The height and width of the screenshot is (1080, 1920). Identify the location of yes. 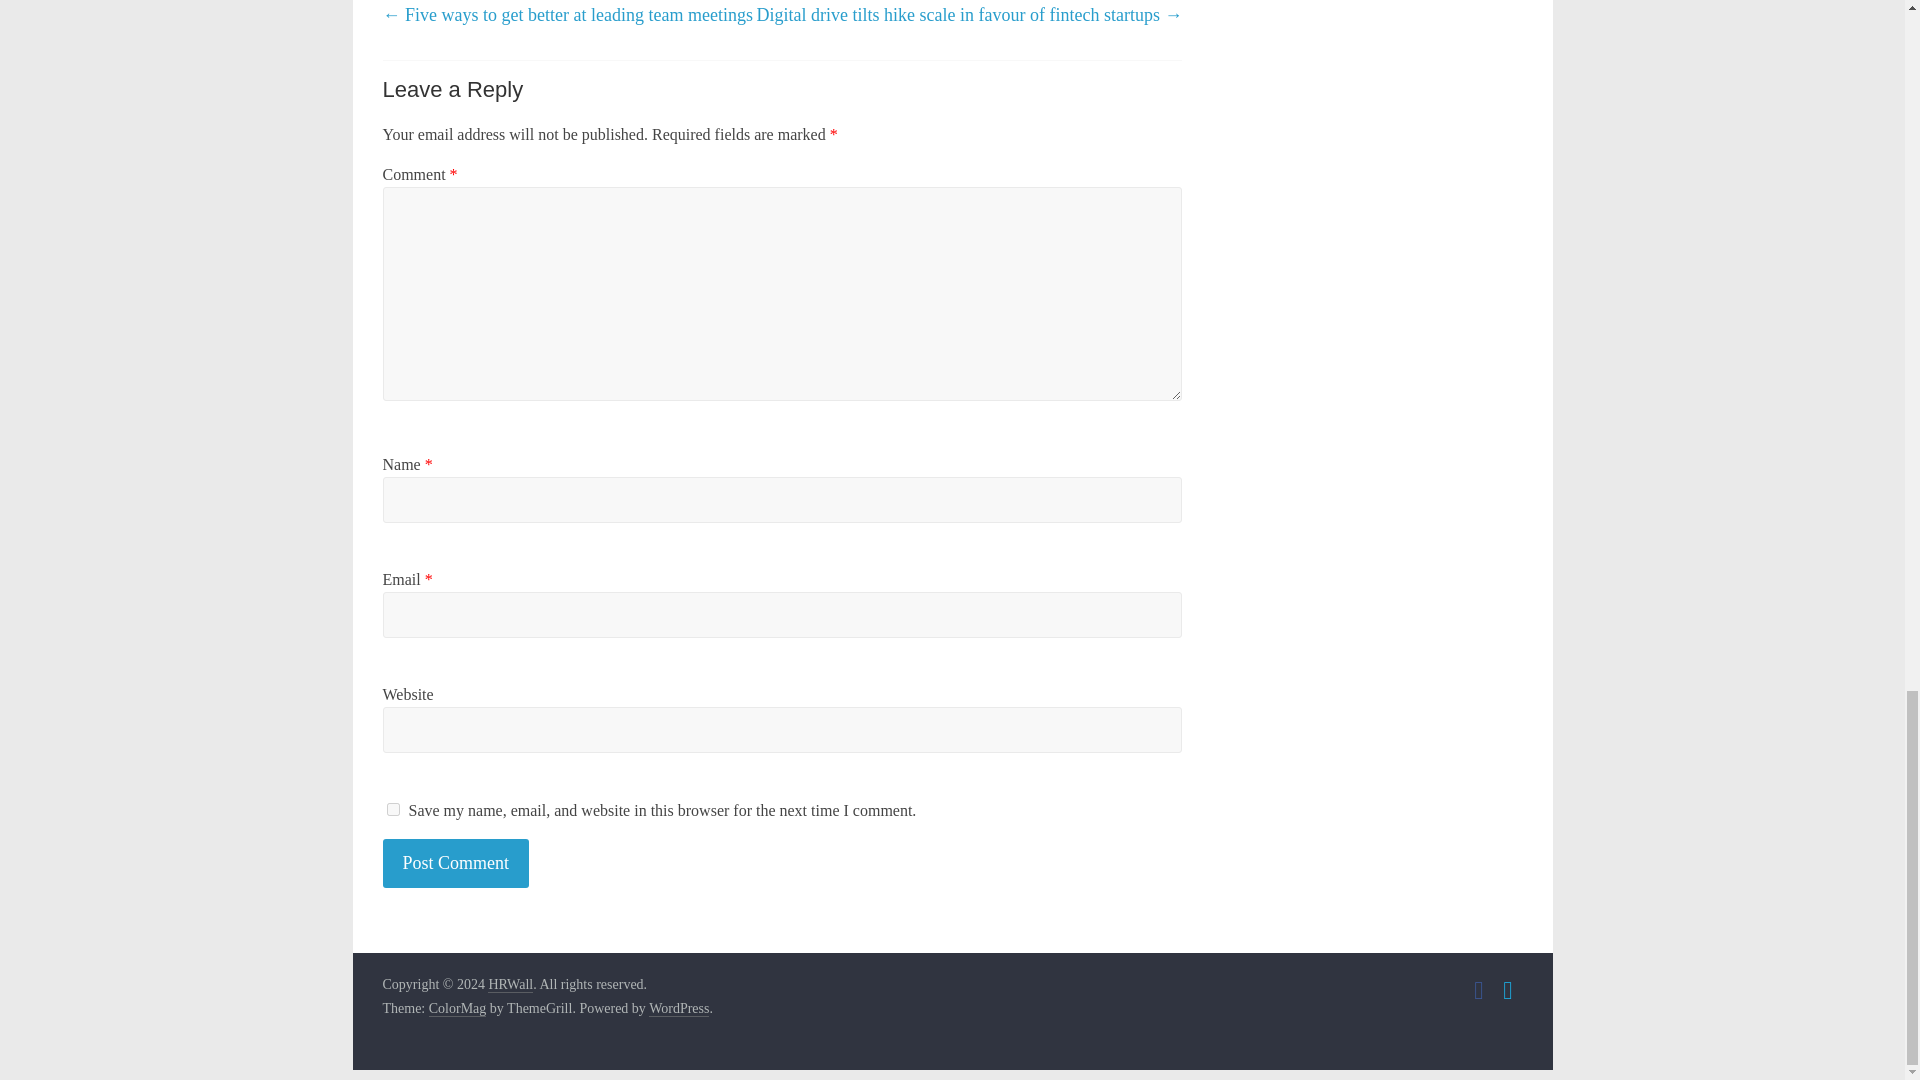
(392, 810).